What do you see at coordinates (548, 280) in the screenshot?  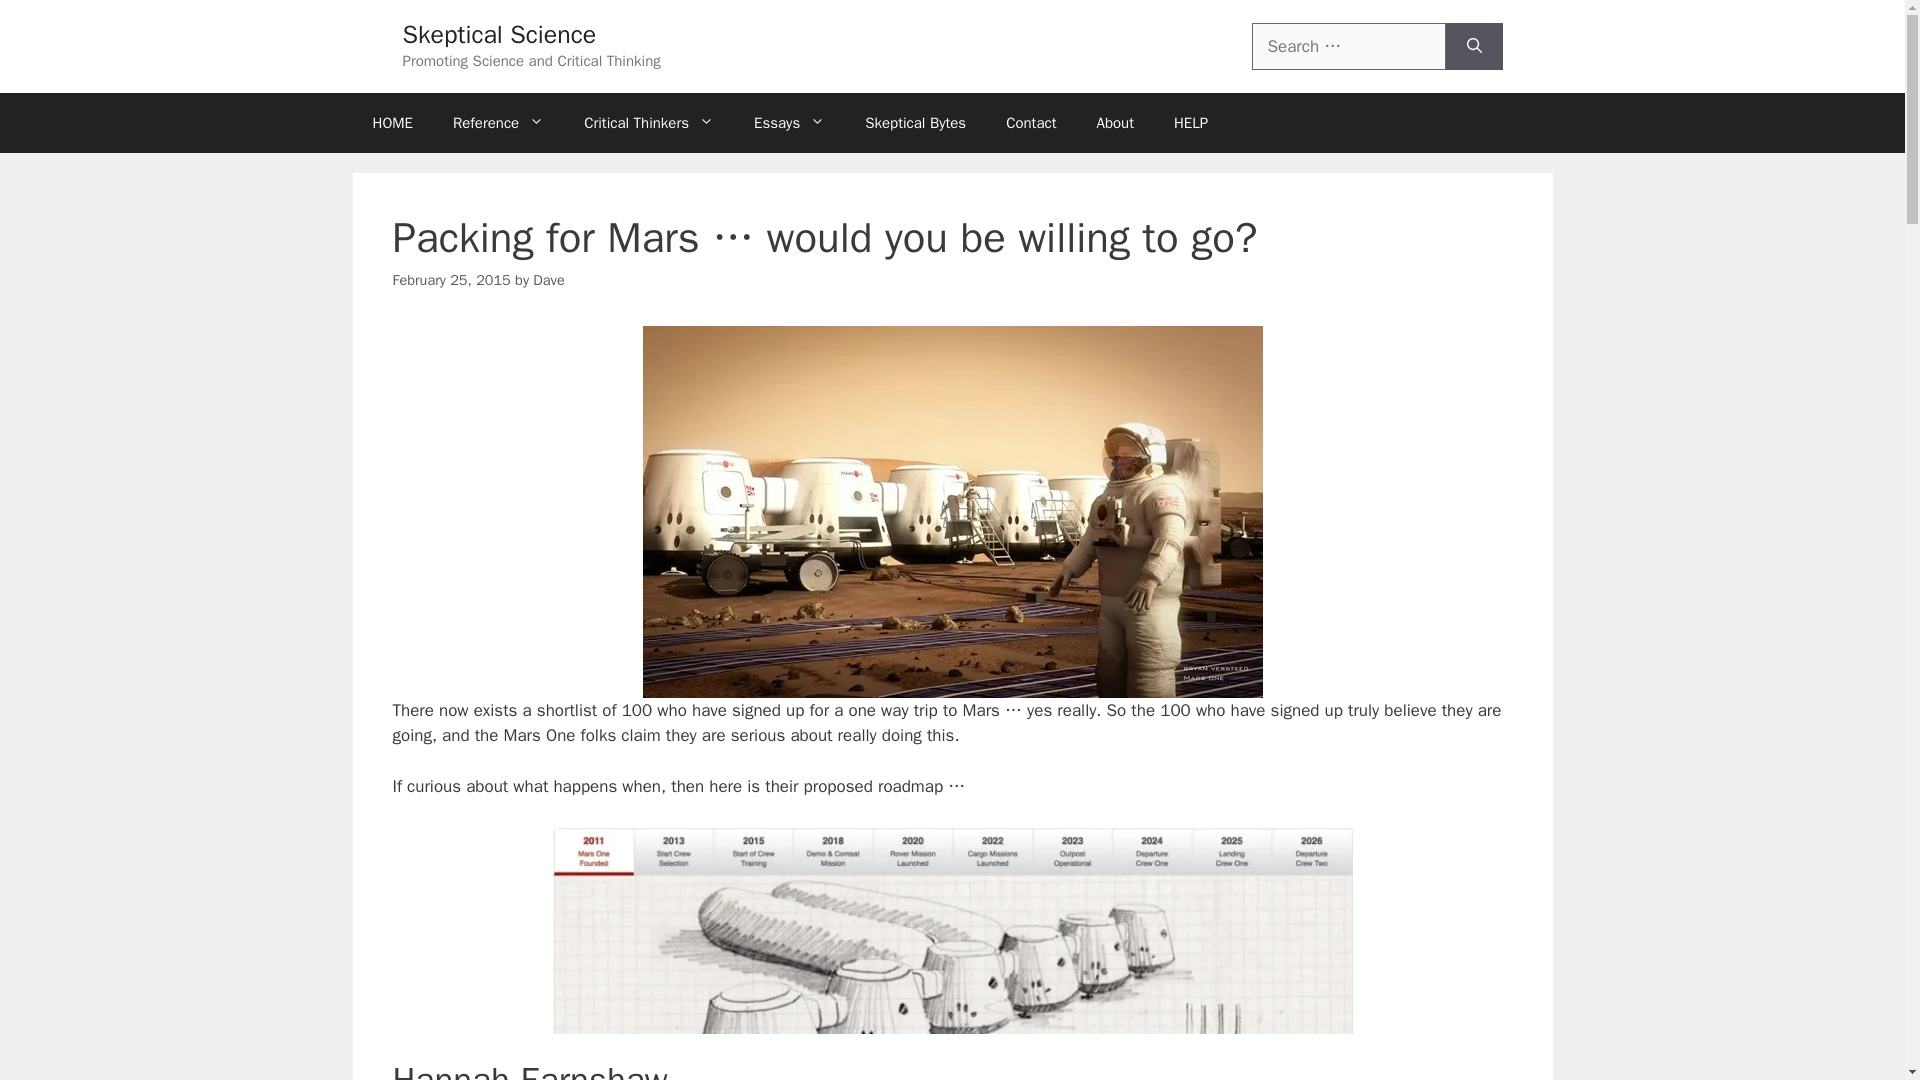 I see `View all posts by Dave` at bounding box center [548, 280].